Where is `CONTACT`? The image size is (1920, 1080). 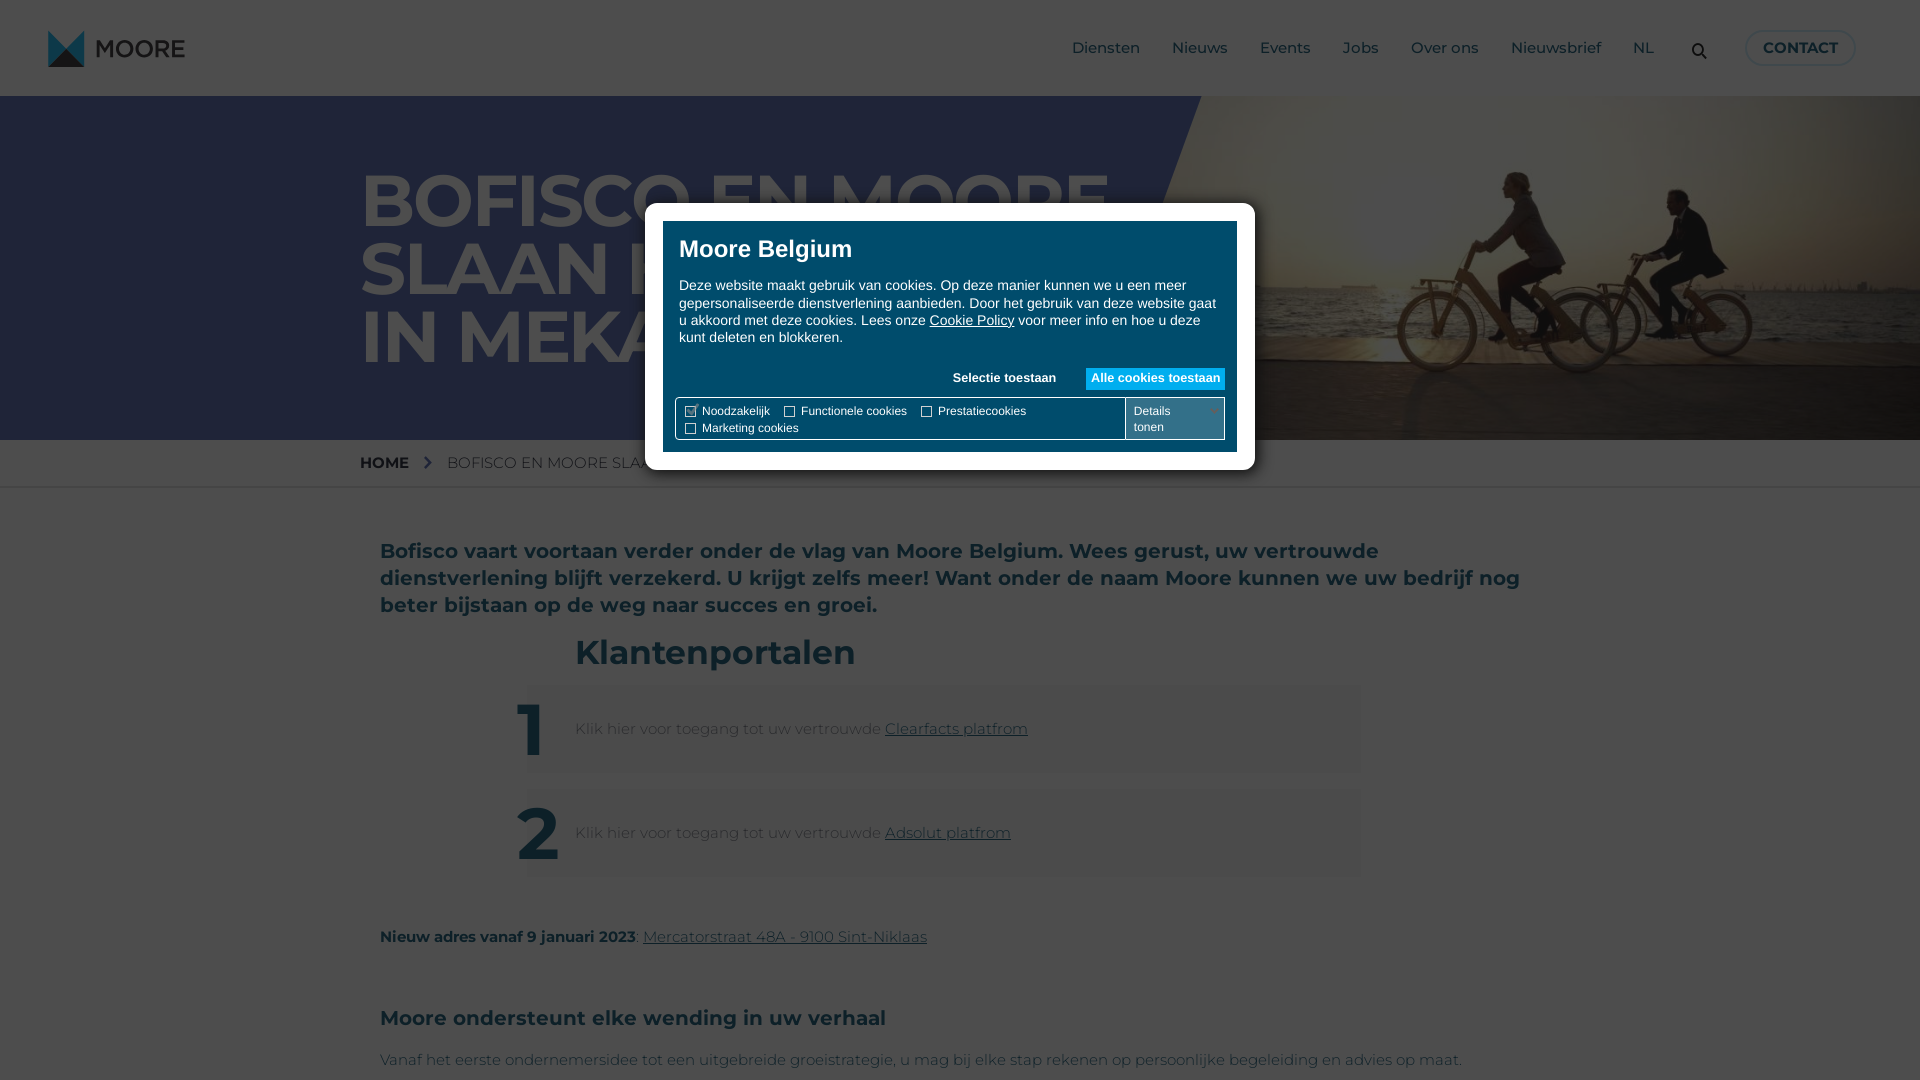 CONTACT is located at coordinates (1800, 48).